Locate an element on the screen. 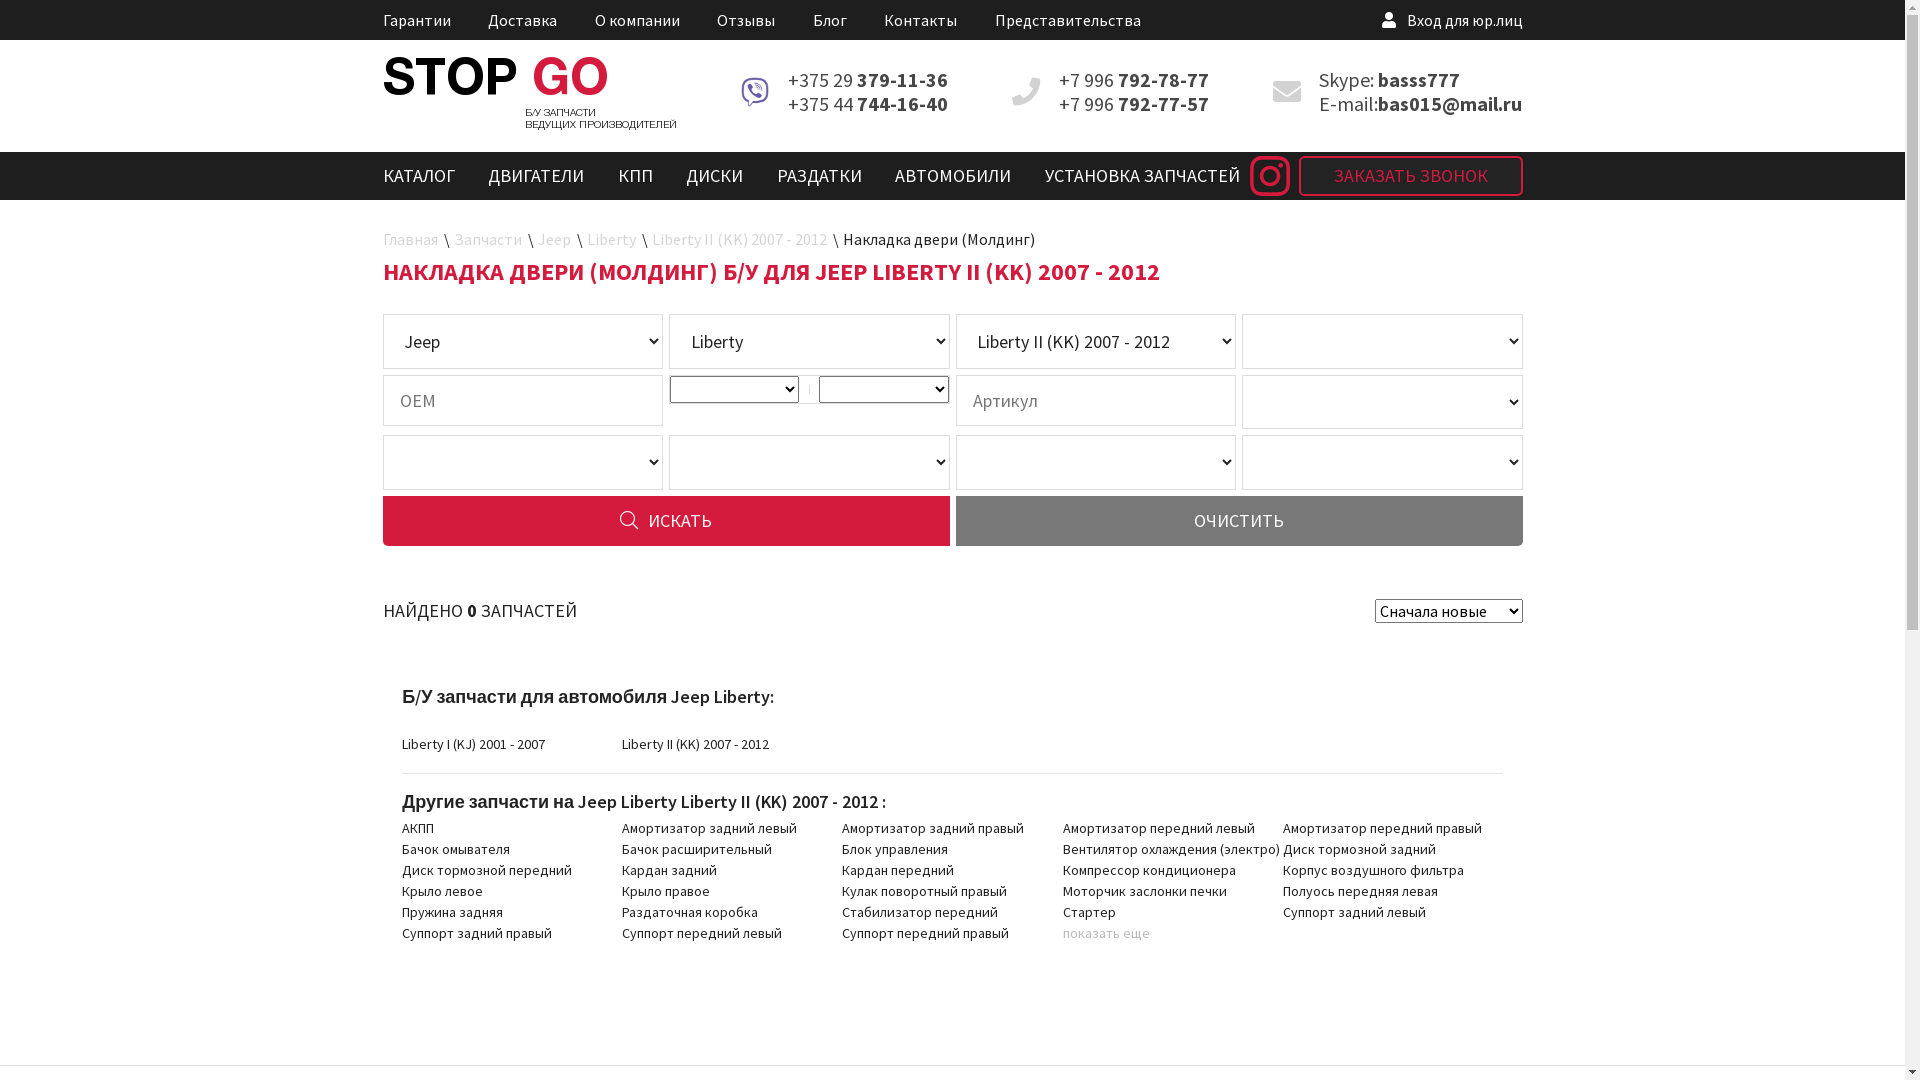  Liberty II (KK) 2007 - 2012 is located at coordinates (741, 239).